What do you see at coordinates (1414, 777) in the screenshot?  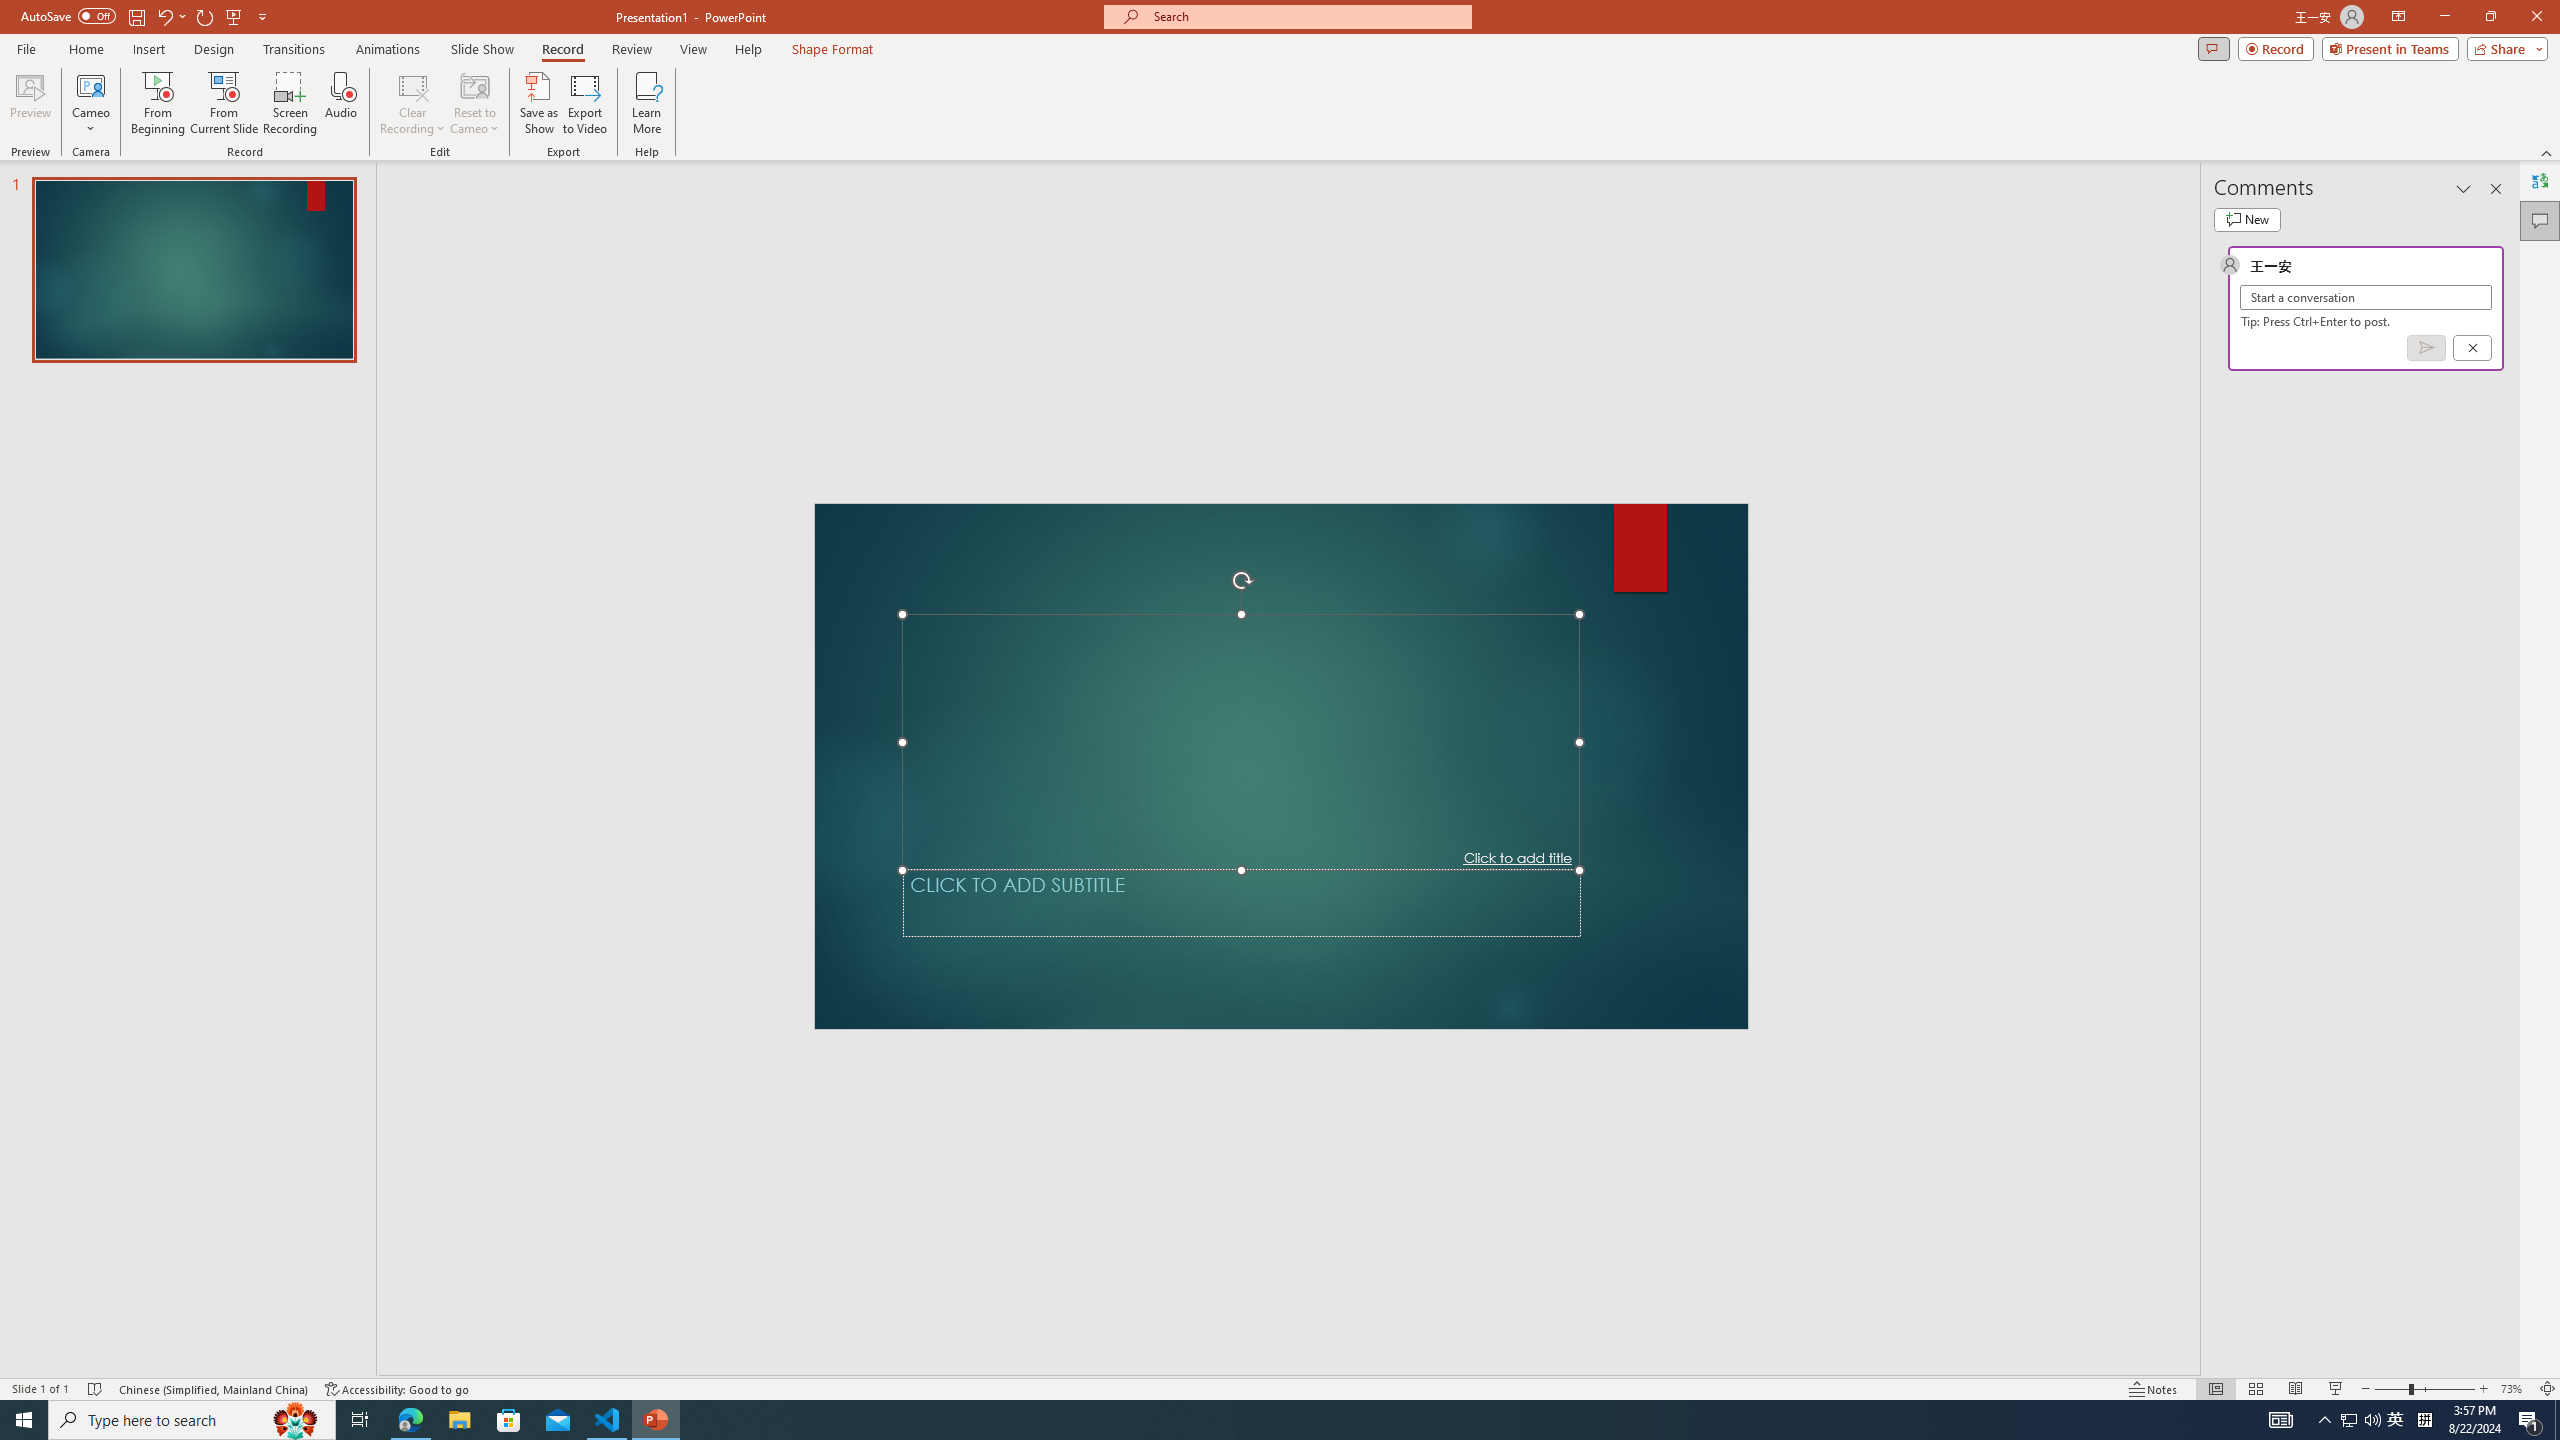 I see `Cancel` at bounding box center [1414, 777].